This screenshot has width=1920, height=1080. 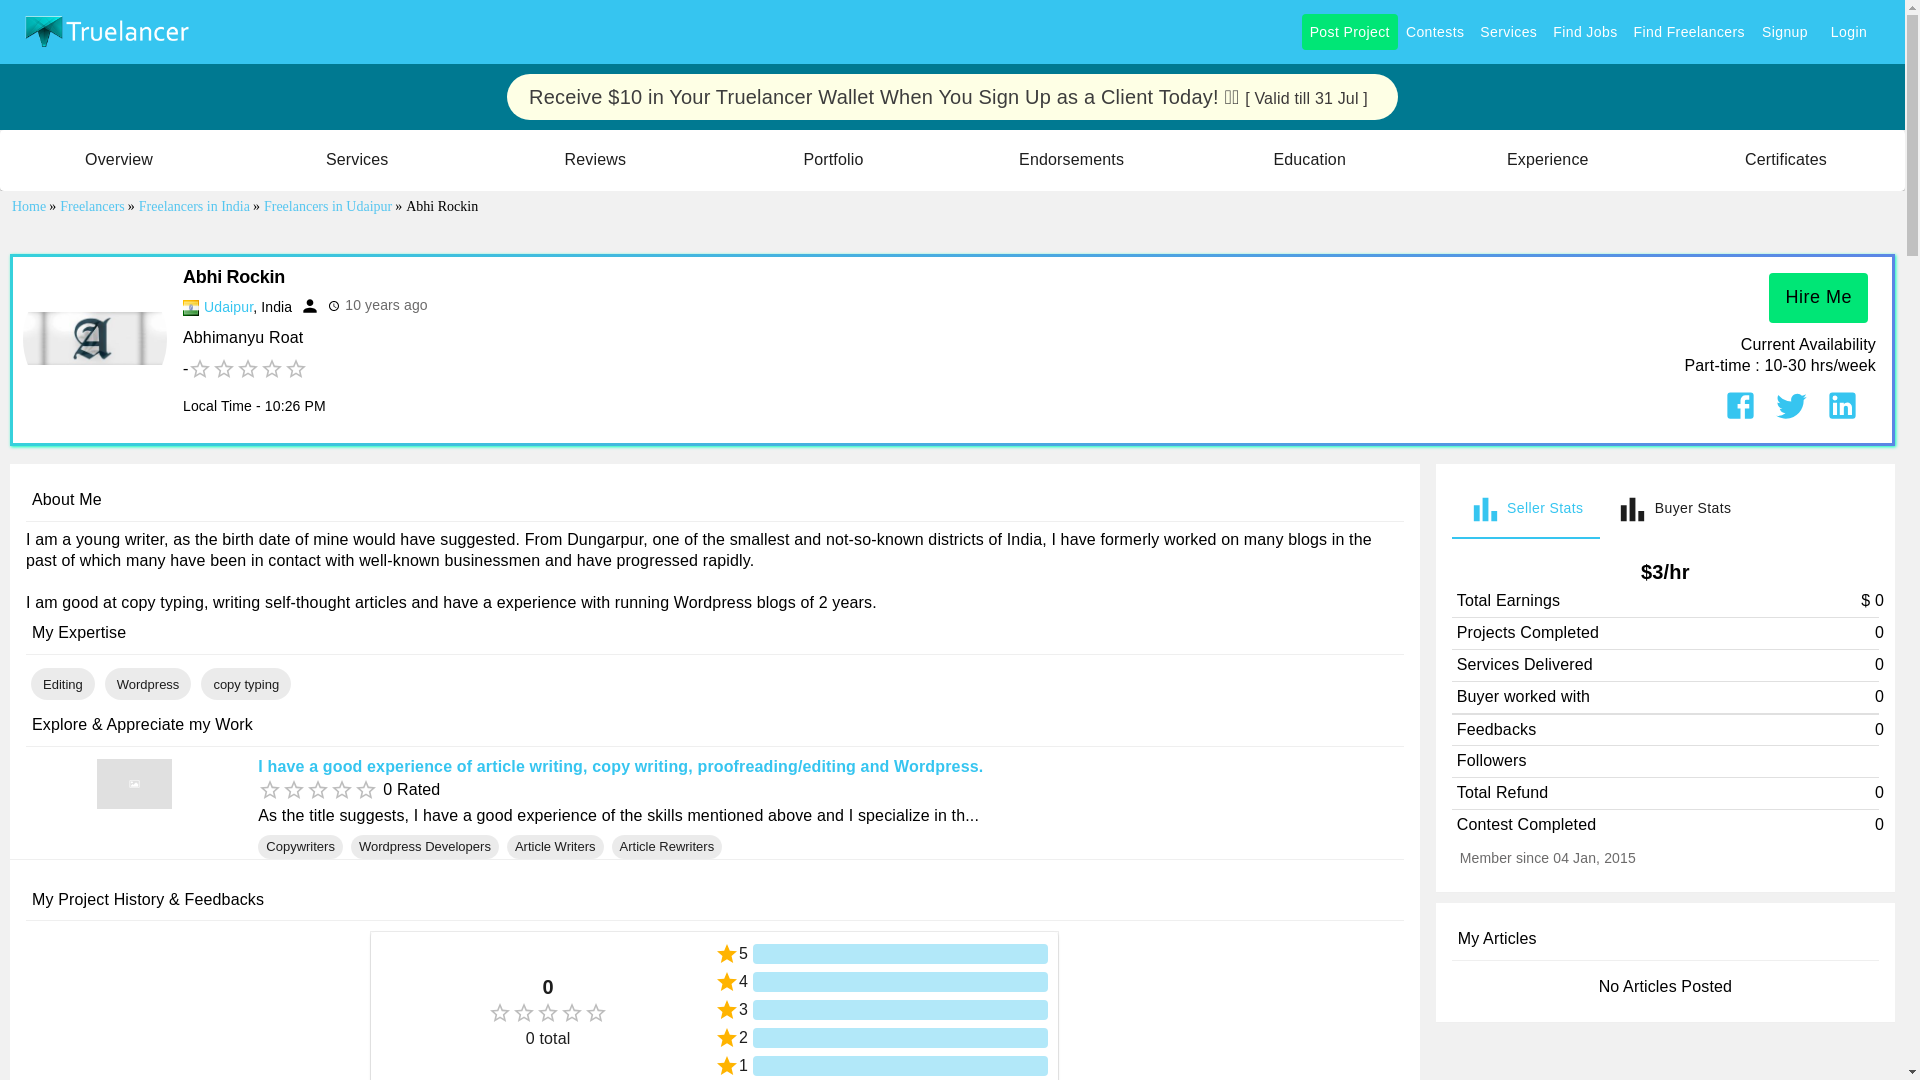 What do you see at coordinates (1673, 508) in the screenshot?
I see `Login` at bounding box center [1673, 508].